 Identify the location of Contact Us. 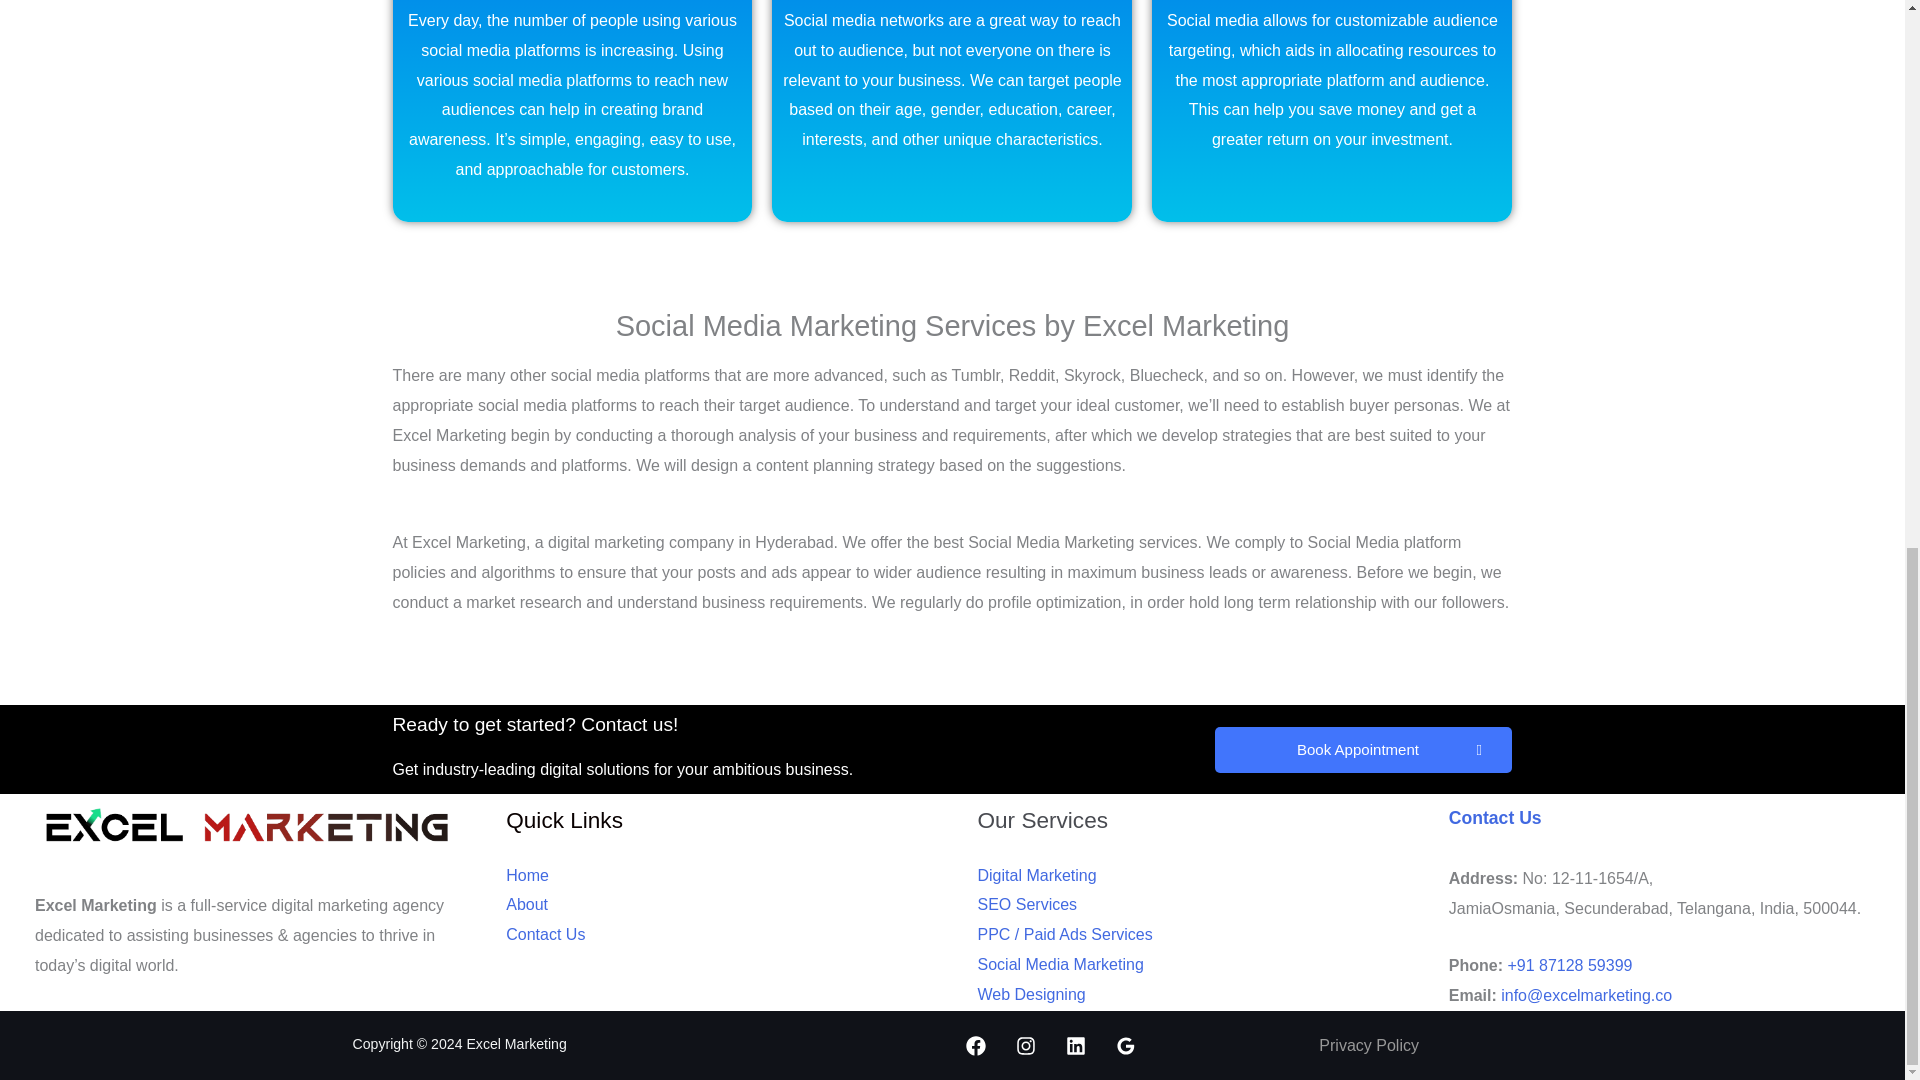
(1495, 818).